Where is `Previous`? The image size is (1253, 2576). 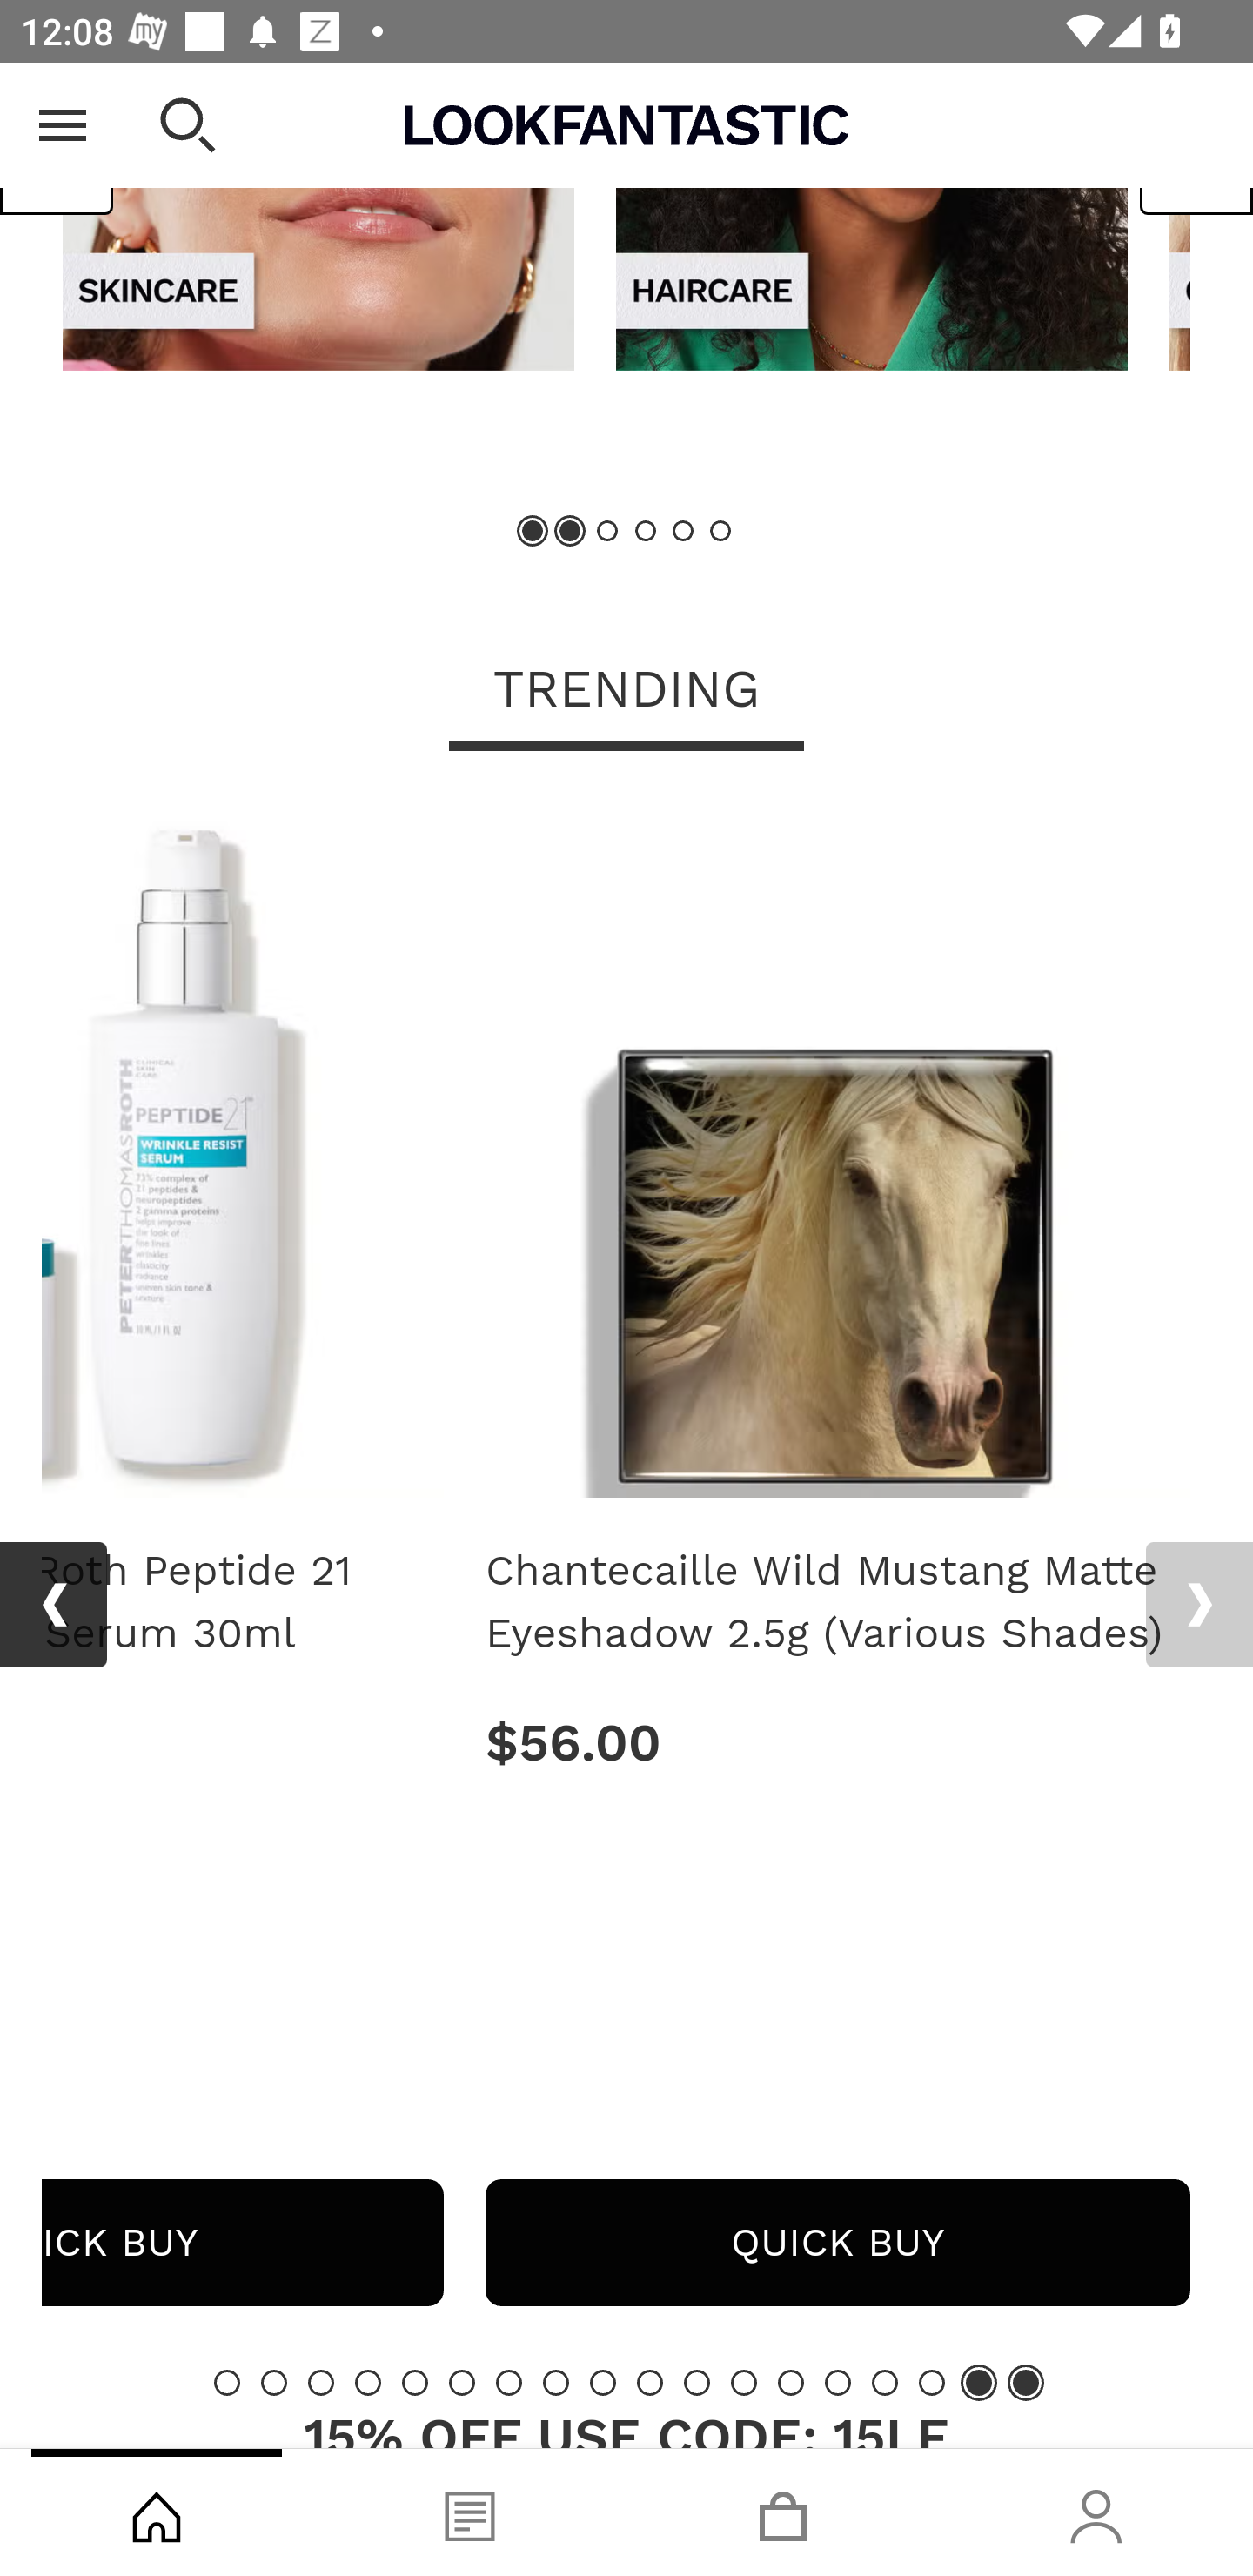 Previous is located at coordinates (53, 1605).